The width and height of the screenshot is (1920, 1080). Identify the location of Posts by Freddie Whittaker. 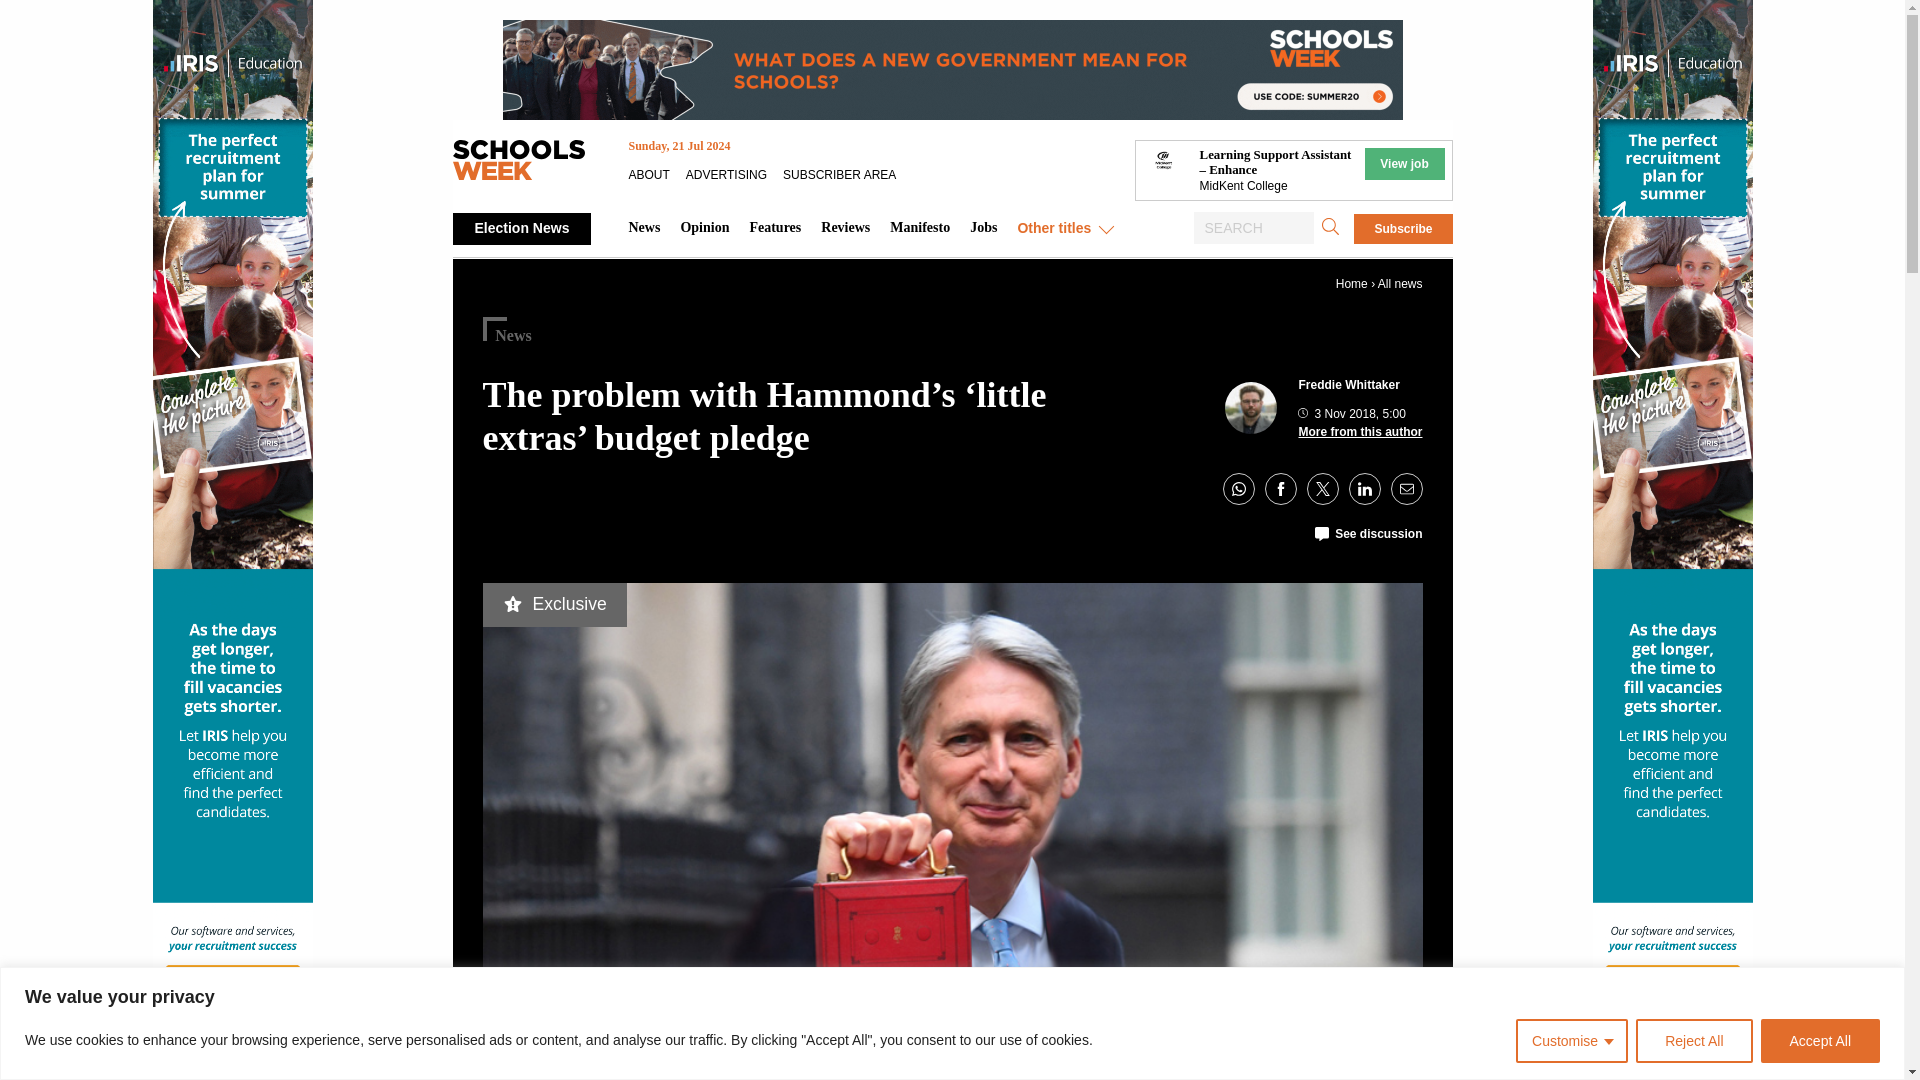
(1348, 385).